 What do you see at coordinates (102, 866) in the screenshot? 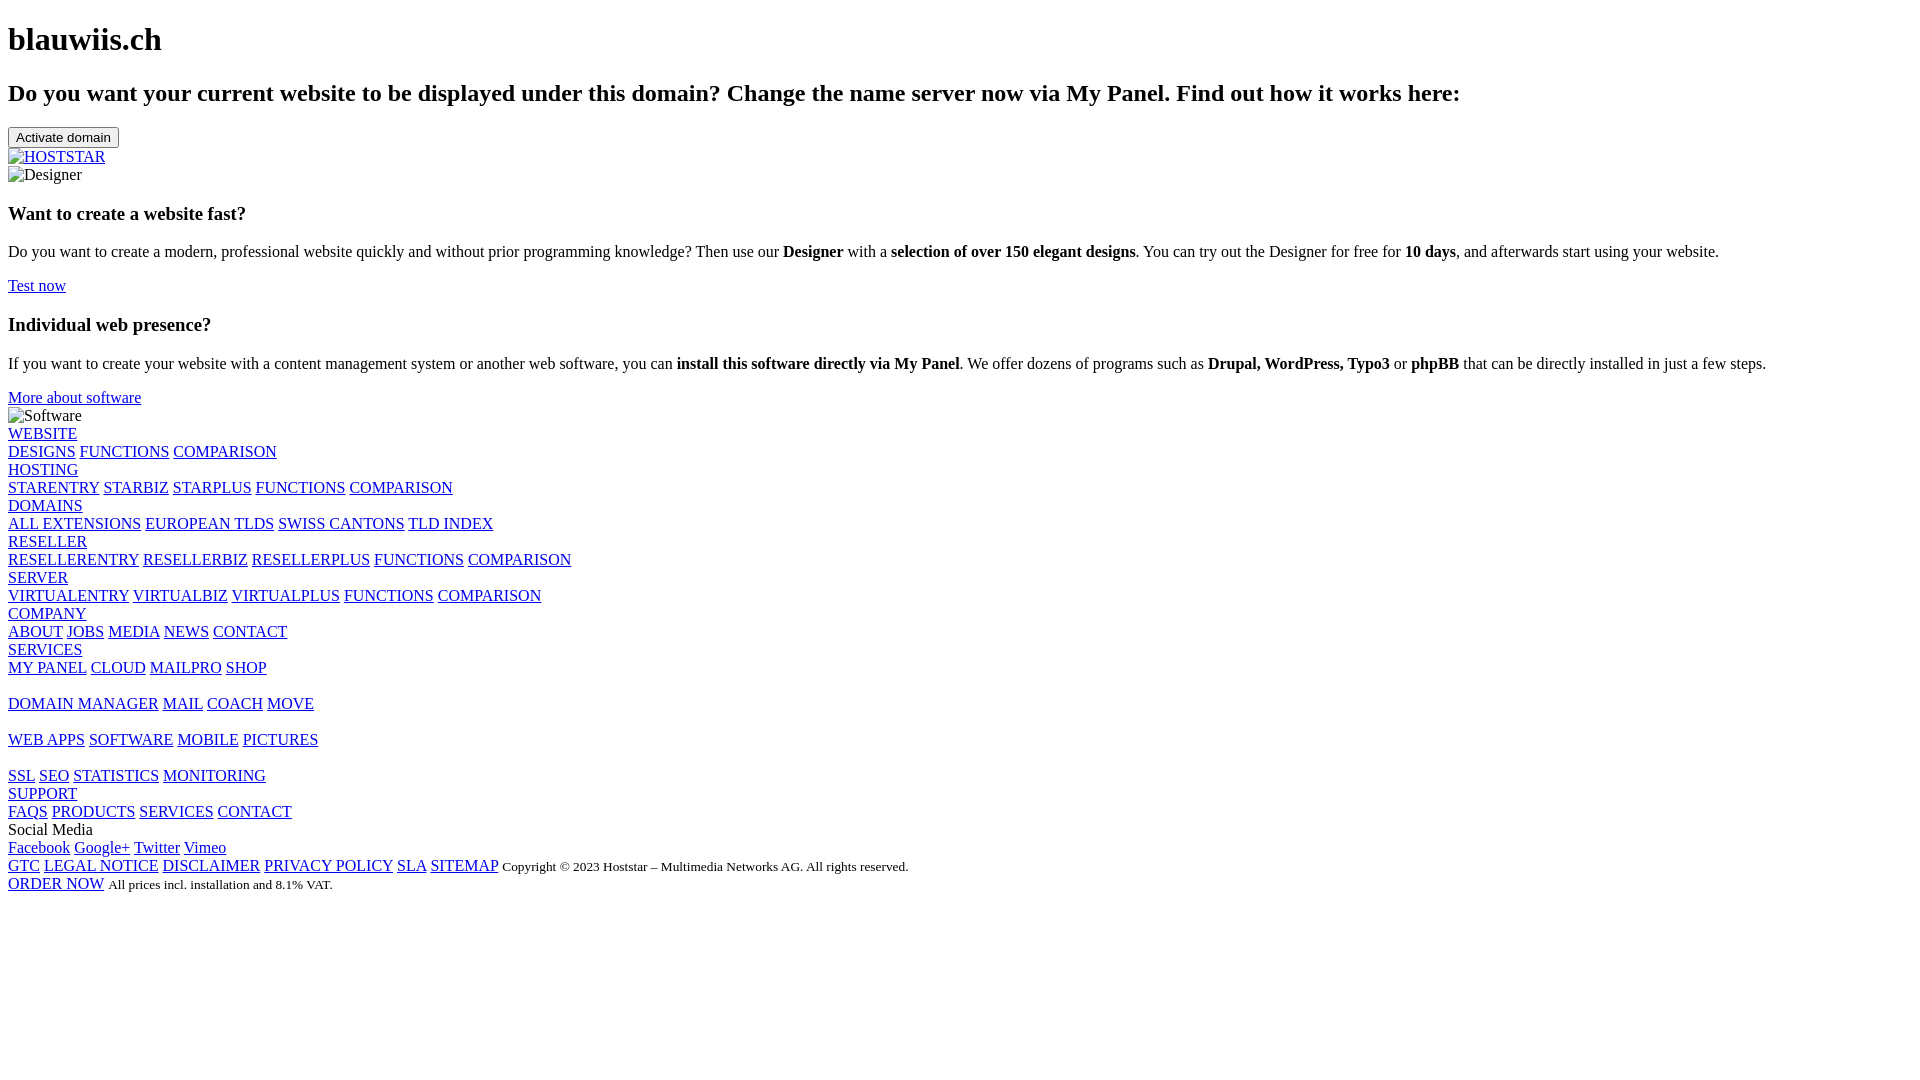
I see `LEGAL NOTICE` at bounding box center [102, 866].